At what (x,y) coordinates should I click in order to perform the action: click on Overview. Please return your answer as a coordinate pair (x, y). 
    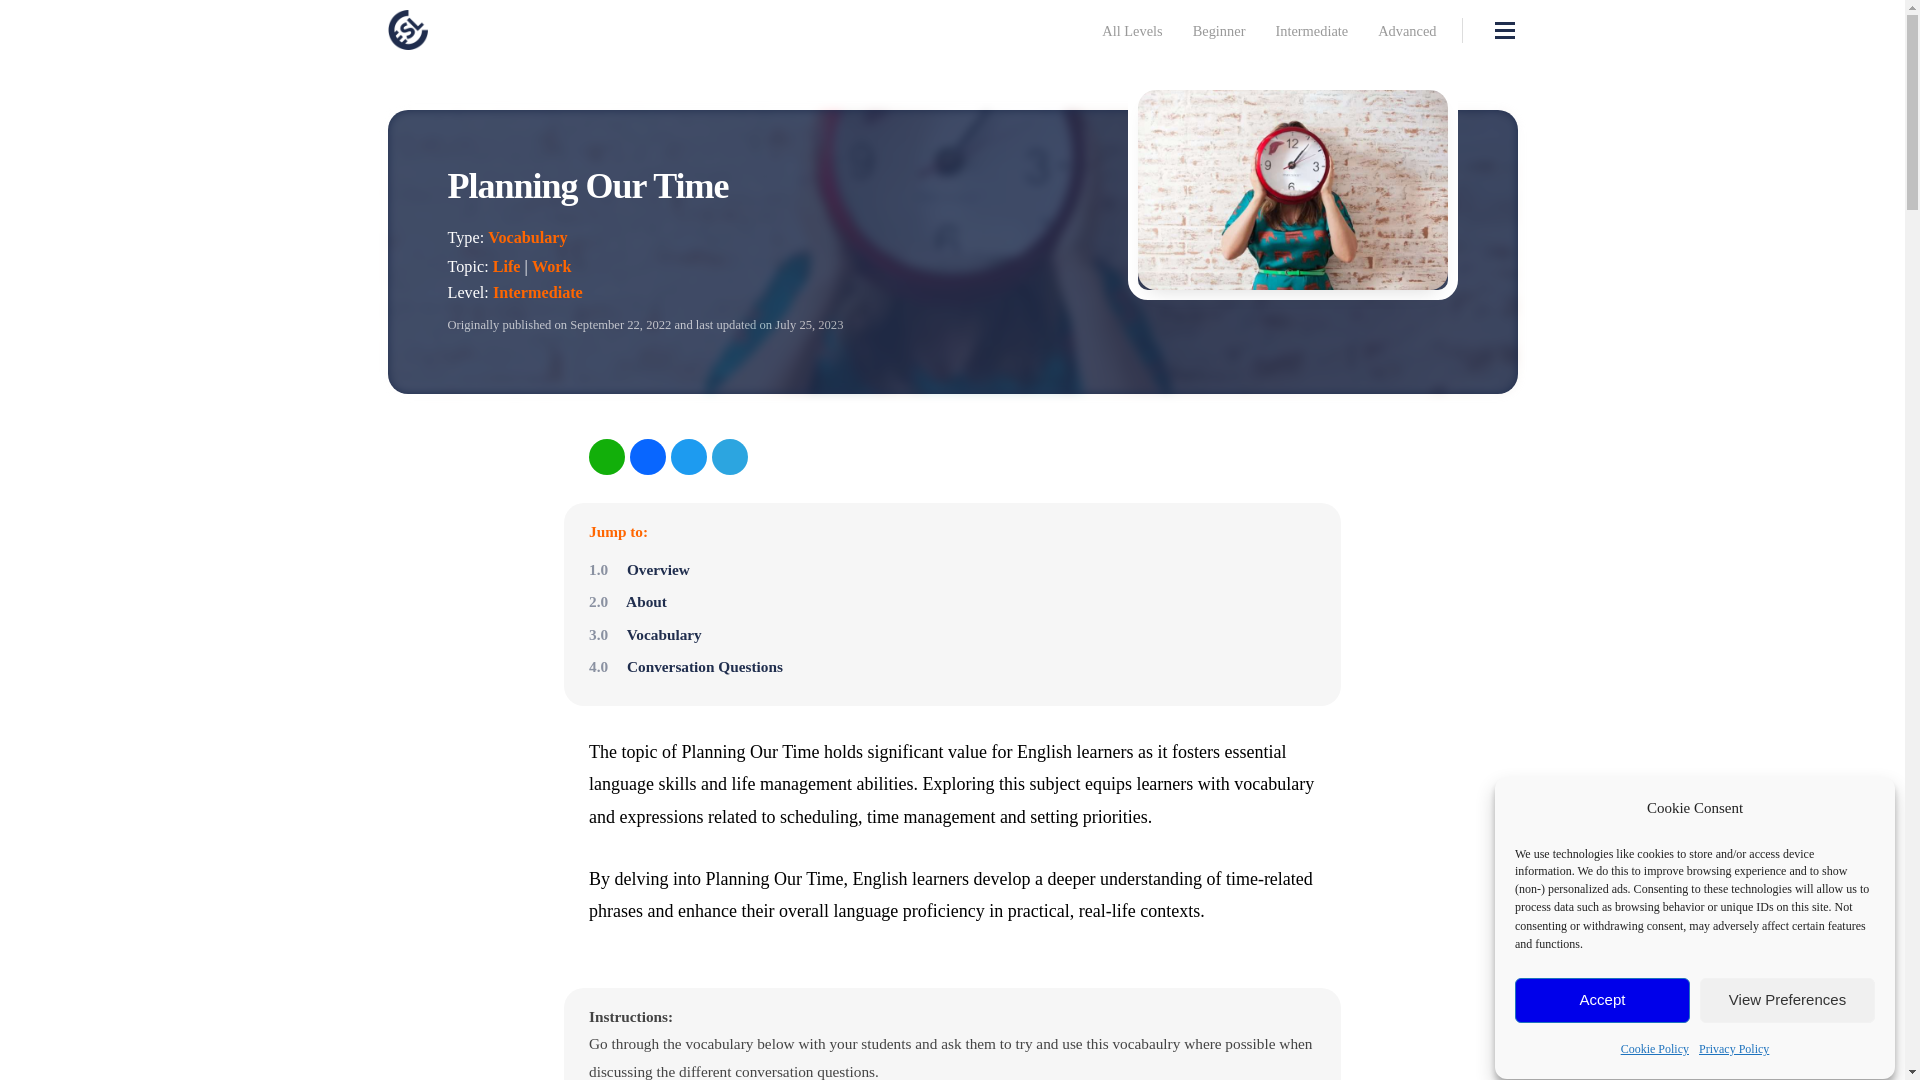
    Looking at the image, I should click on (639, 568).